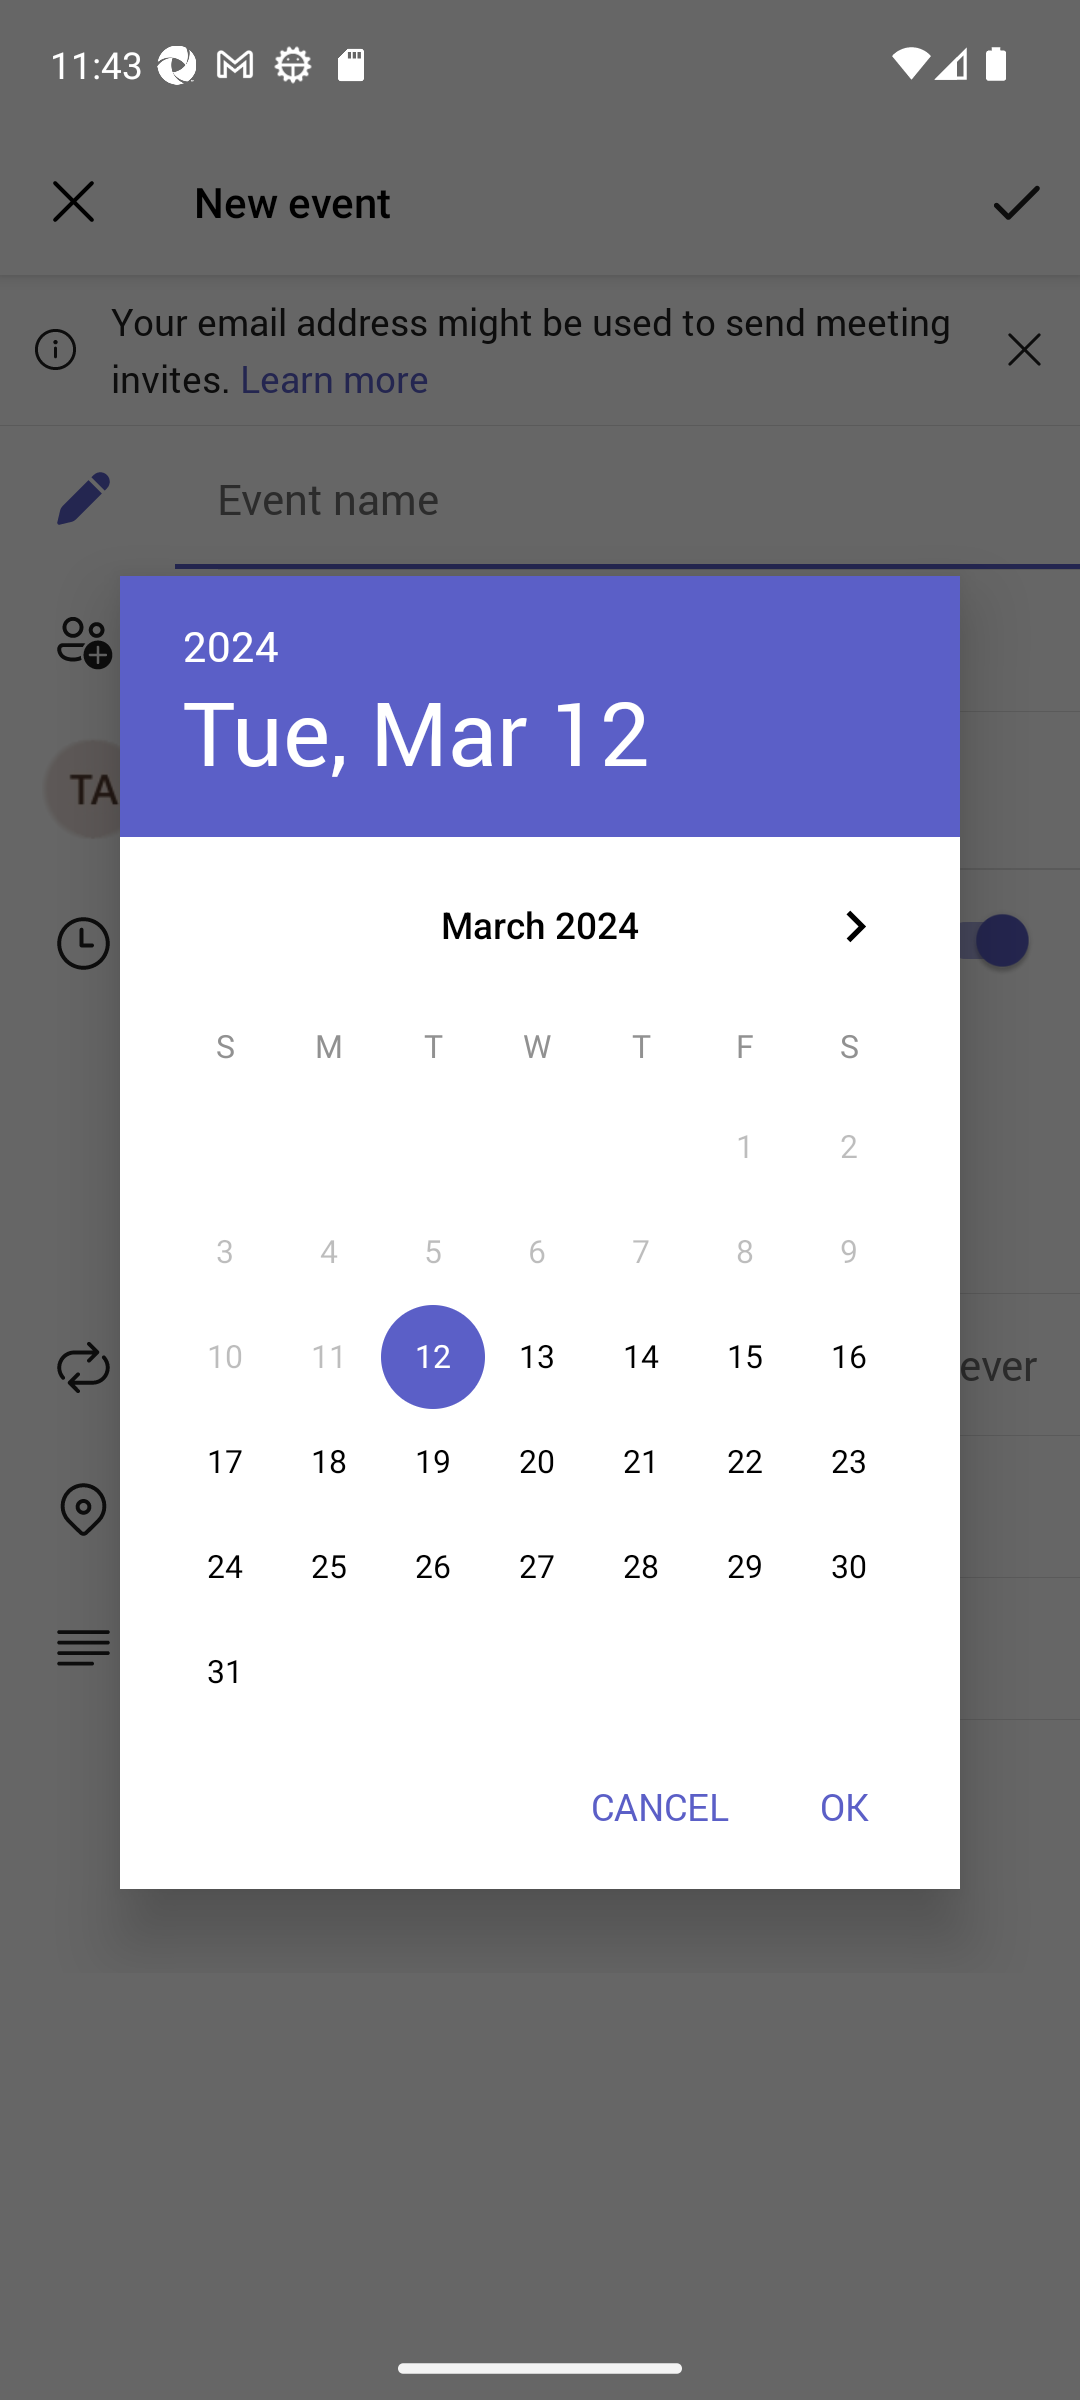 The height and width of the screenshot is (2400, 1080). What do you see at coordinates (660, 1806) in the screenshot?
I see `CANCEL` at bounding box center [660, 1806].